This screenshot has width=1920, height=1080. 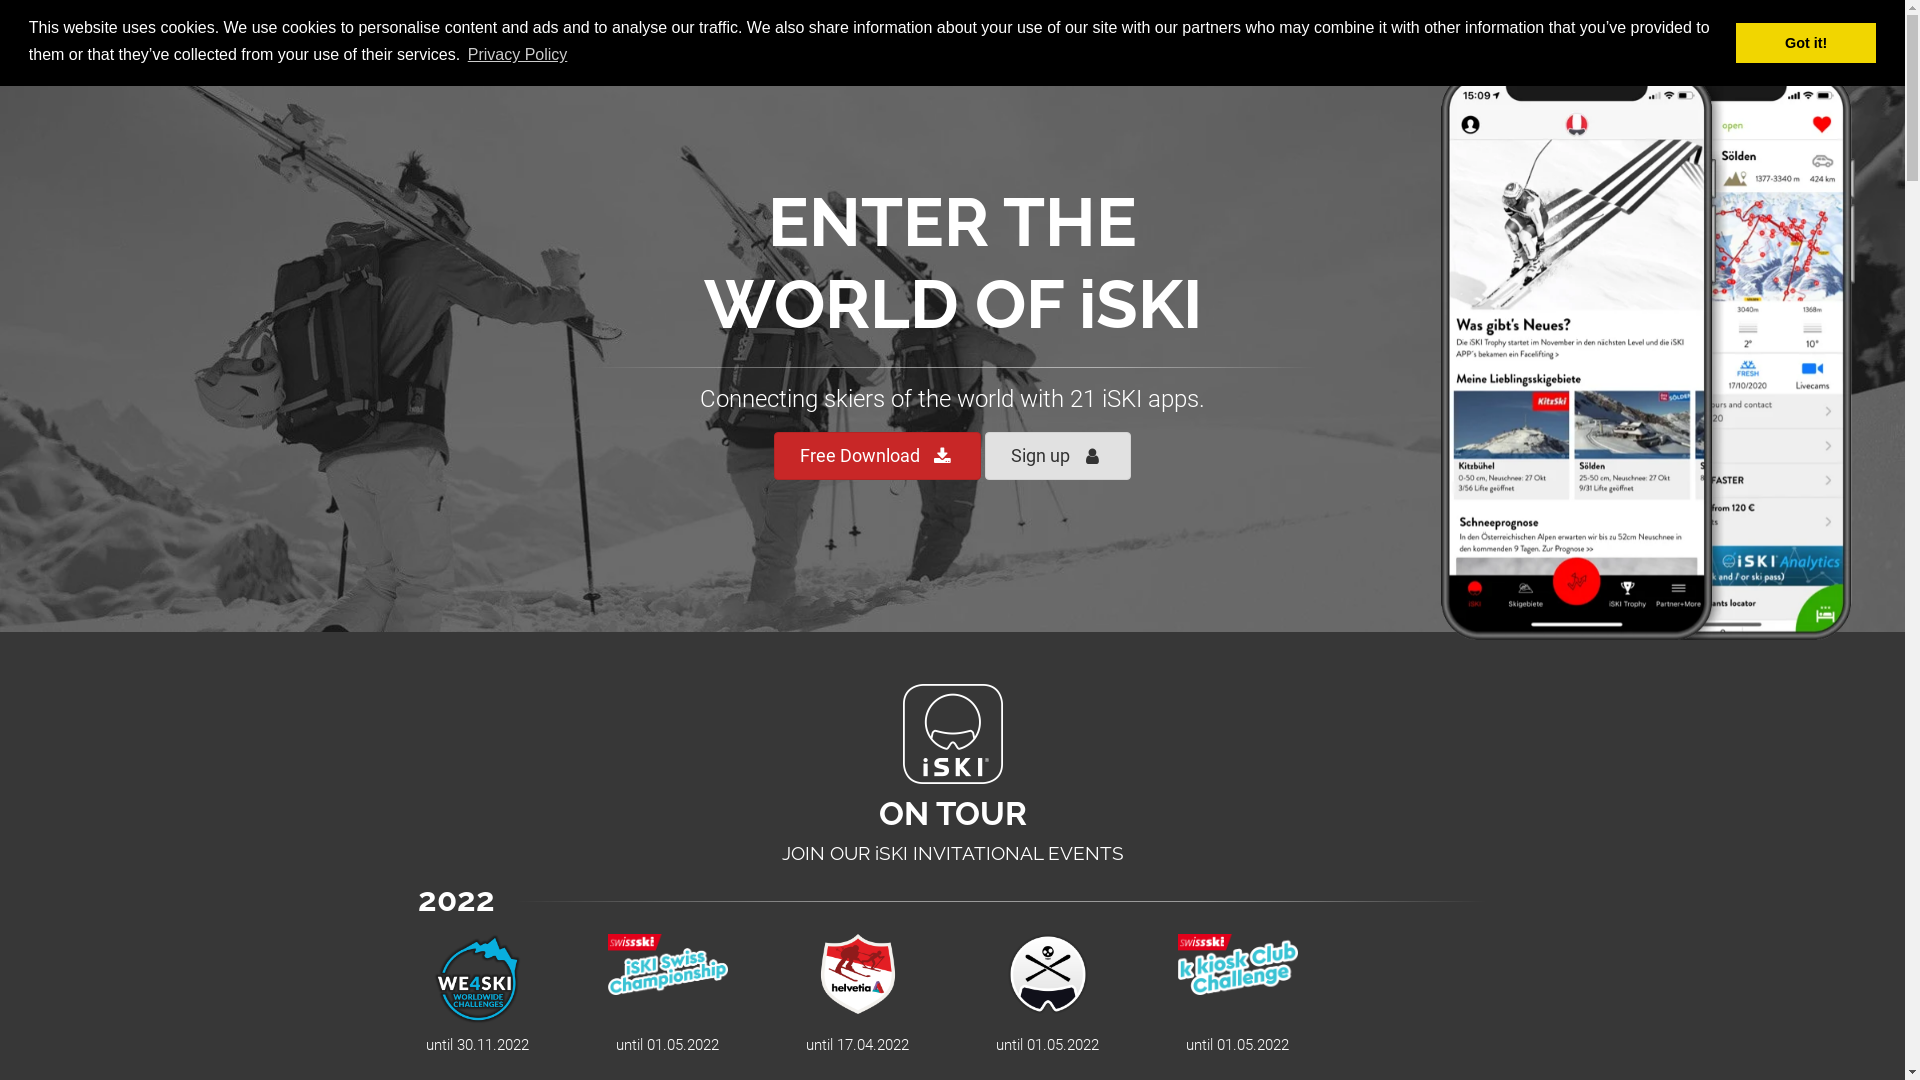 I want to click on HOME, so click(x=968, y=40).